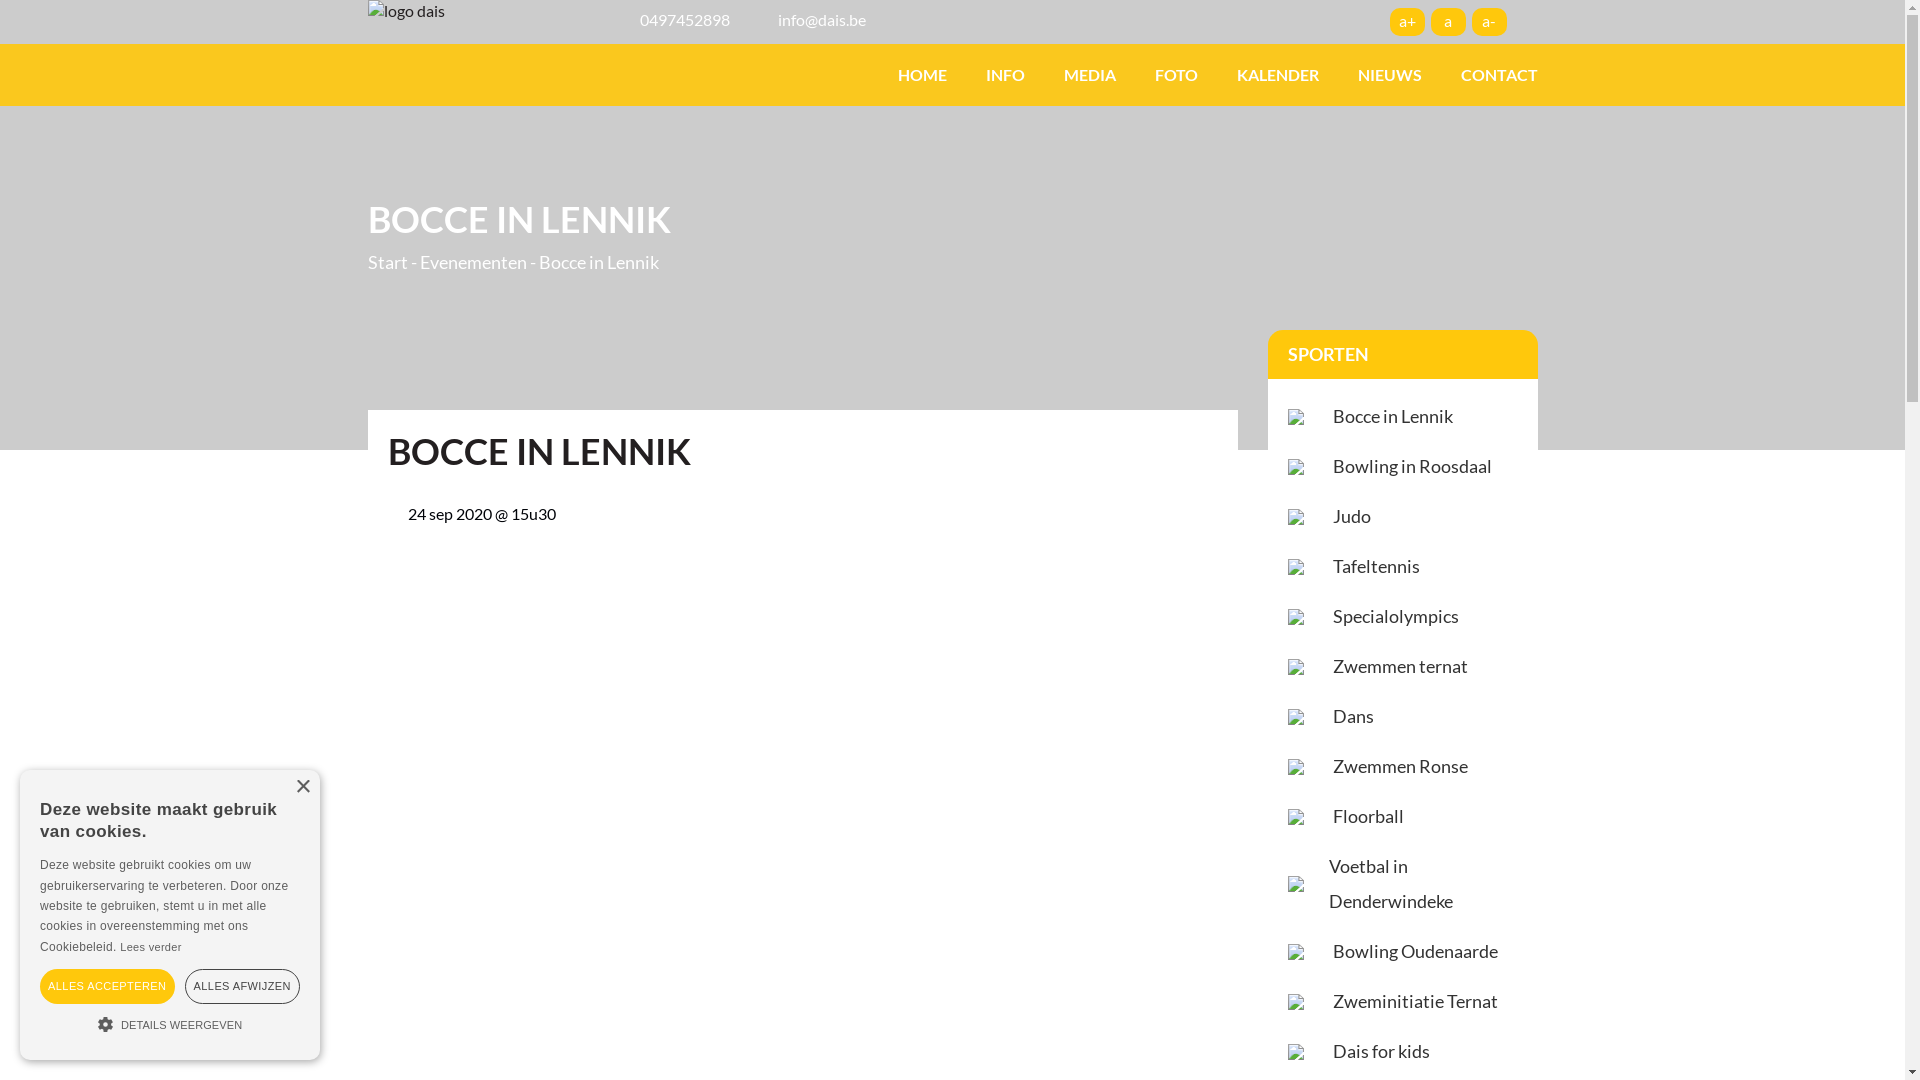 This screenshot has width=1920, height=1080. I want to click on Dais for kids, so click(1376, 1052).